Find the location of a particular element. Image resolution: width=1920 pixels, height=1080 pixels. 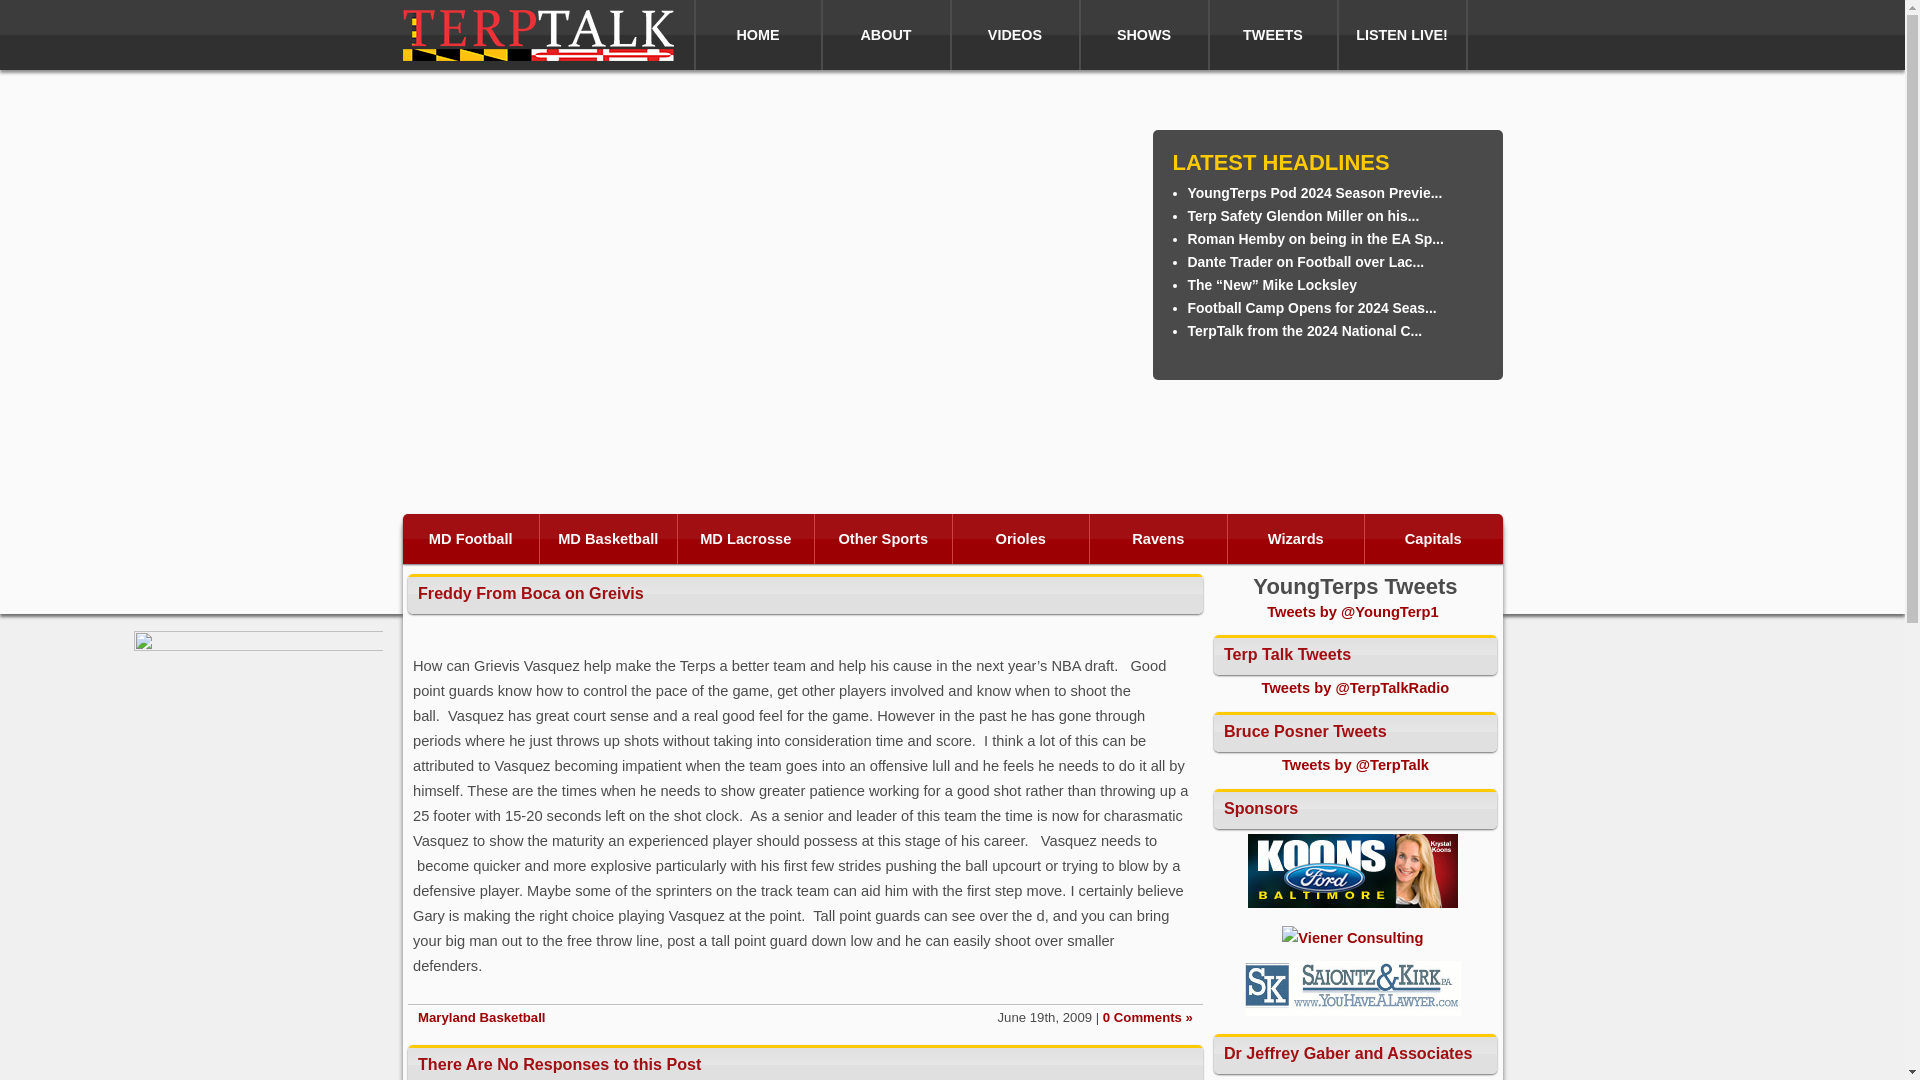

HOME is located at coordinates (758, 35).